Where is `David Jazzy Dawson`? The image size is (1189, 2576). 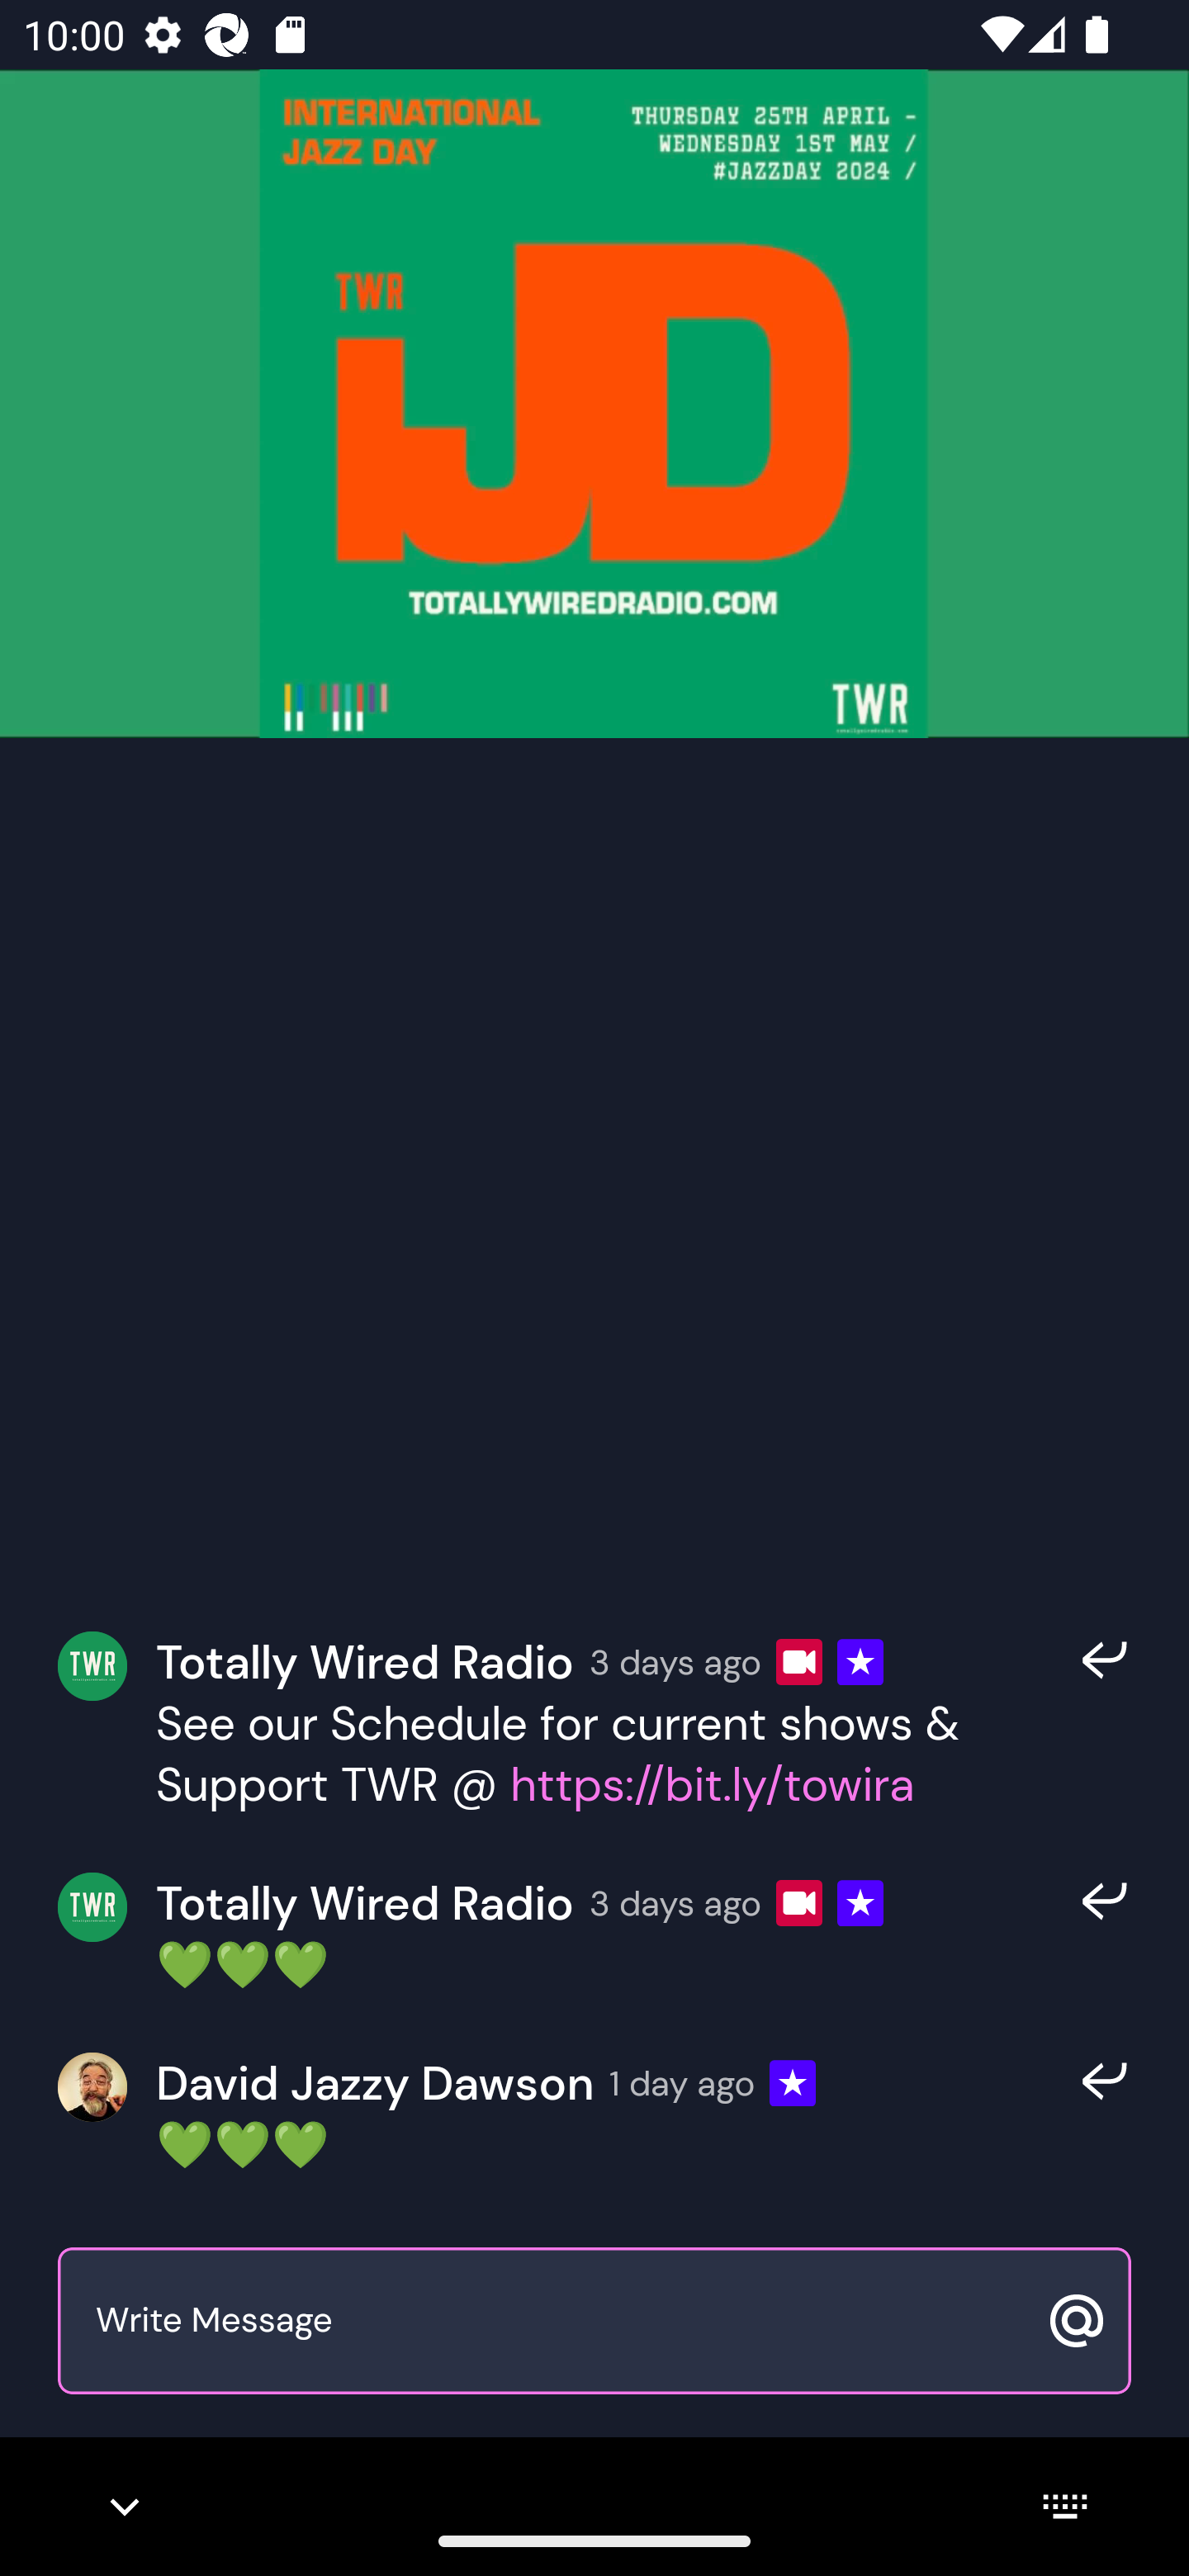
David Jazzy Dawson is located at coordinates (375, 2084).